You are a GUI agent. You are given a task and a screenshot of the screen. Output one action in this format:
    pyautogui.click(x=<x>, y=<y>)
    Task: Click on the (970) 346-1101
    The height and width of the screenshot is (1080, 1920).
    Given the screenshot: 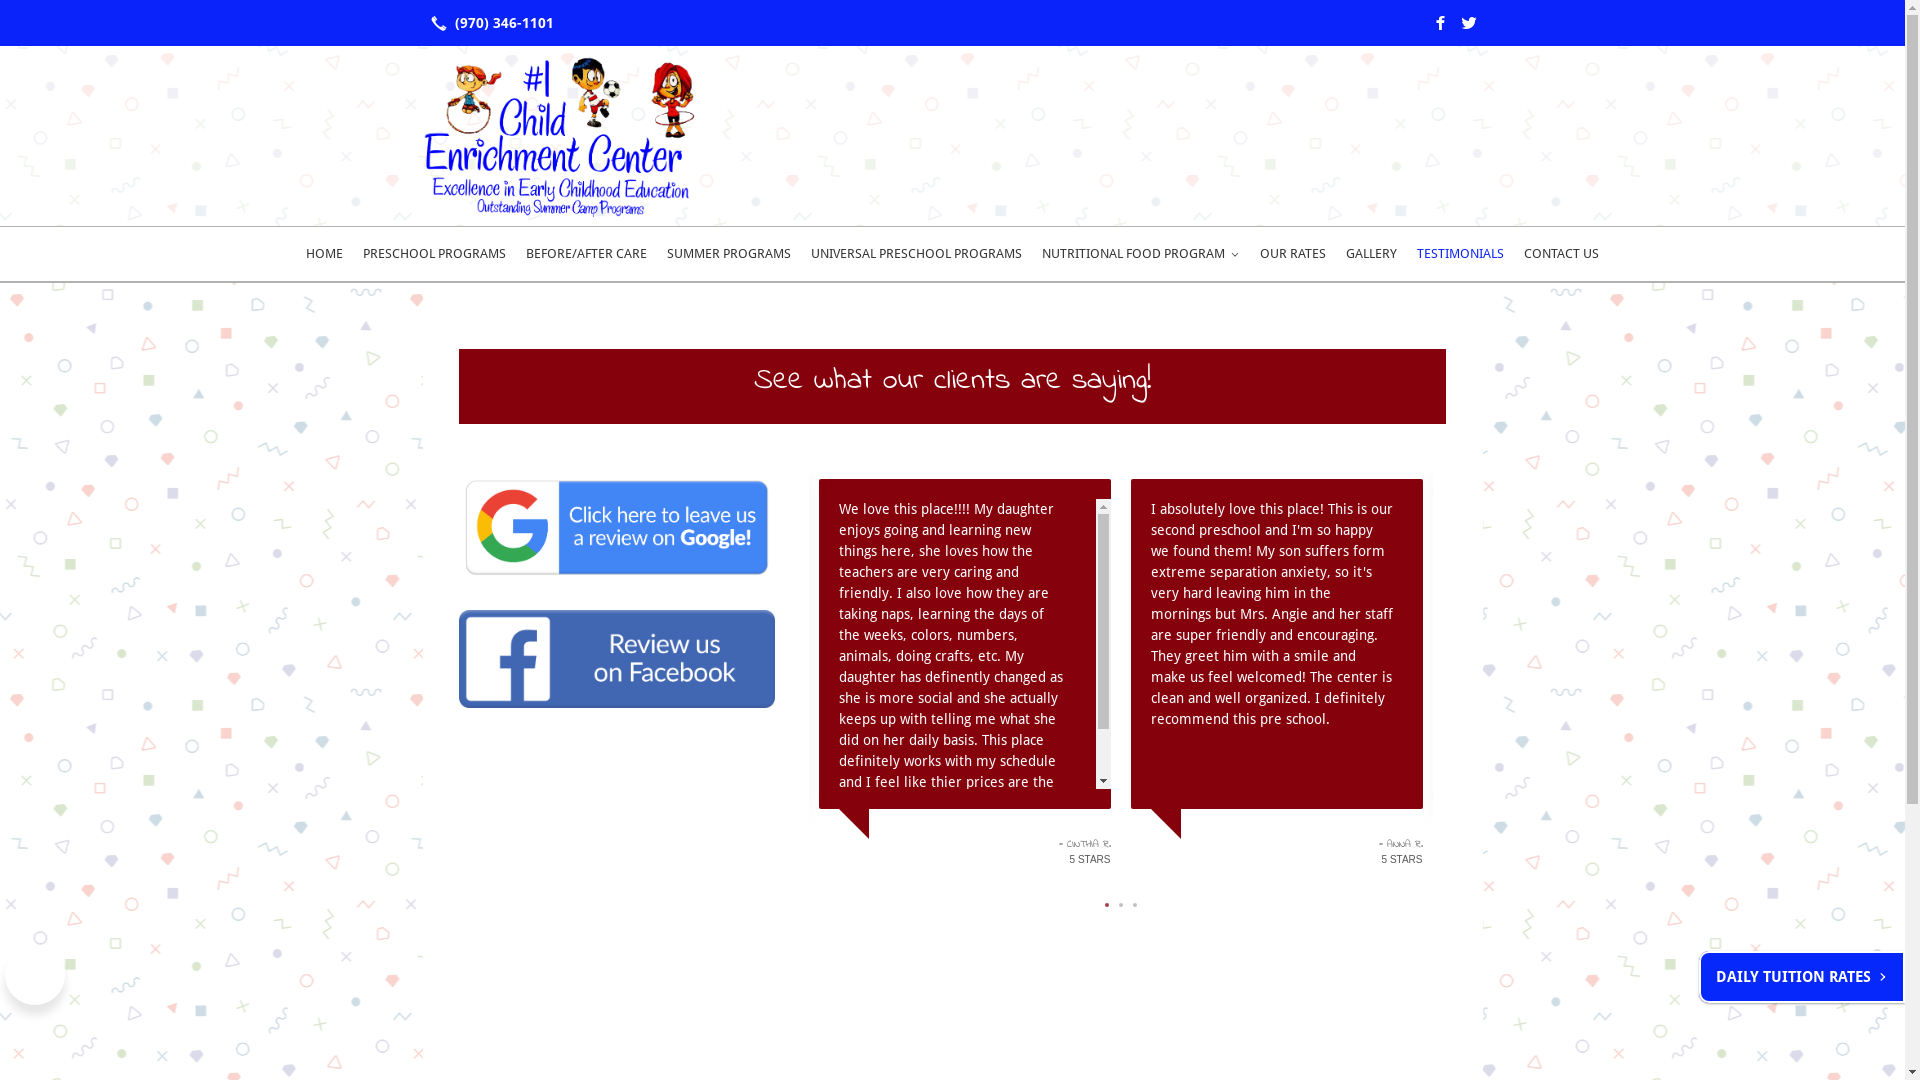 What is the action you would take?
    pyautogui.click(x=488, y=23)
    